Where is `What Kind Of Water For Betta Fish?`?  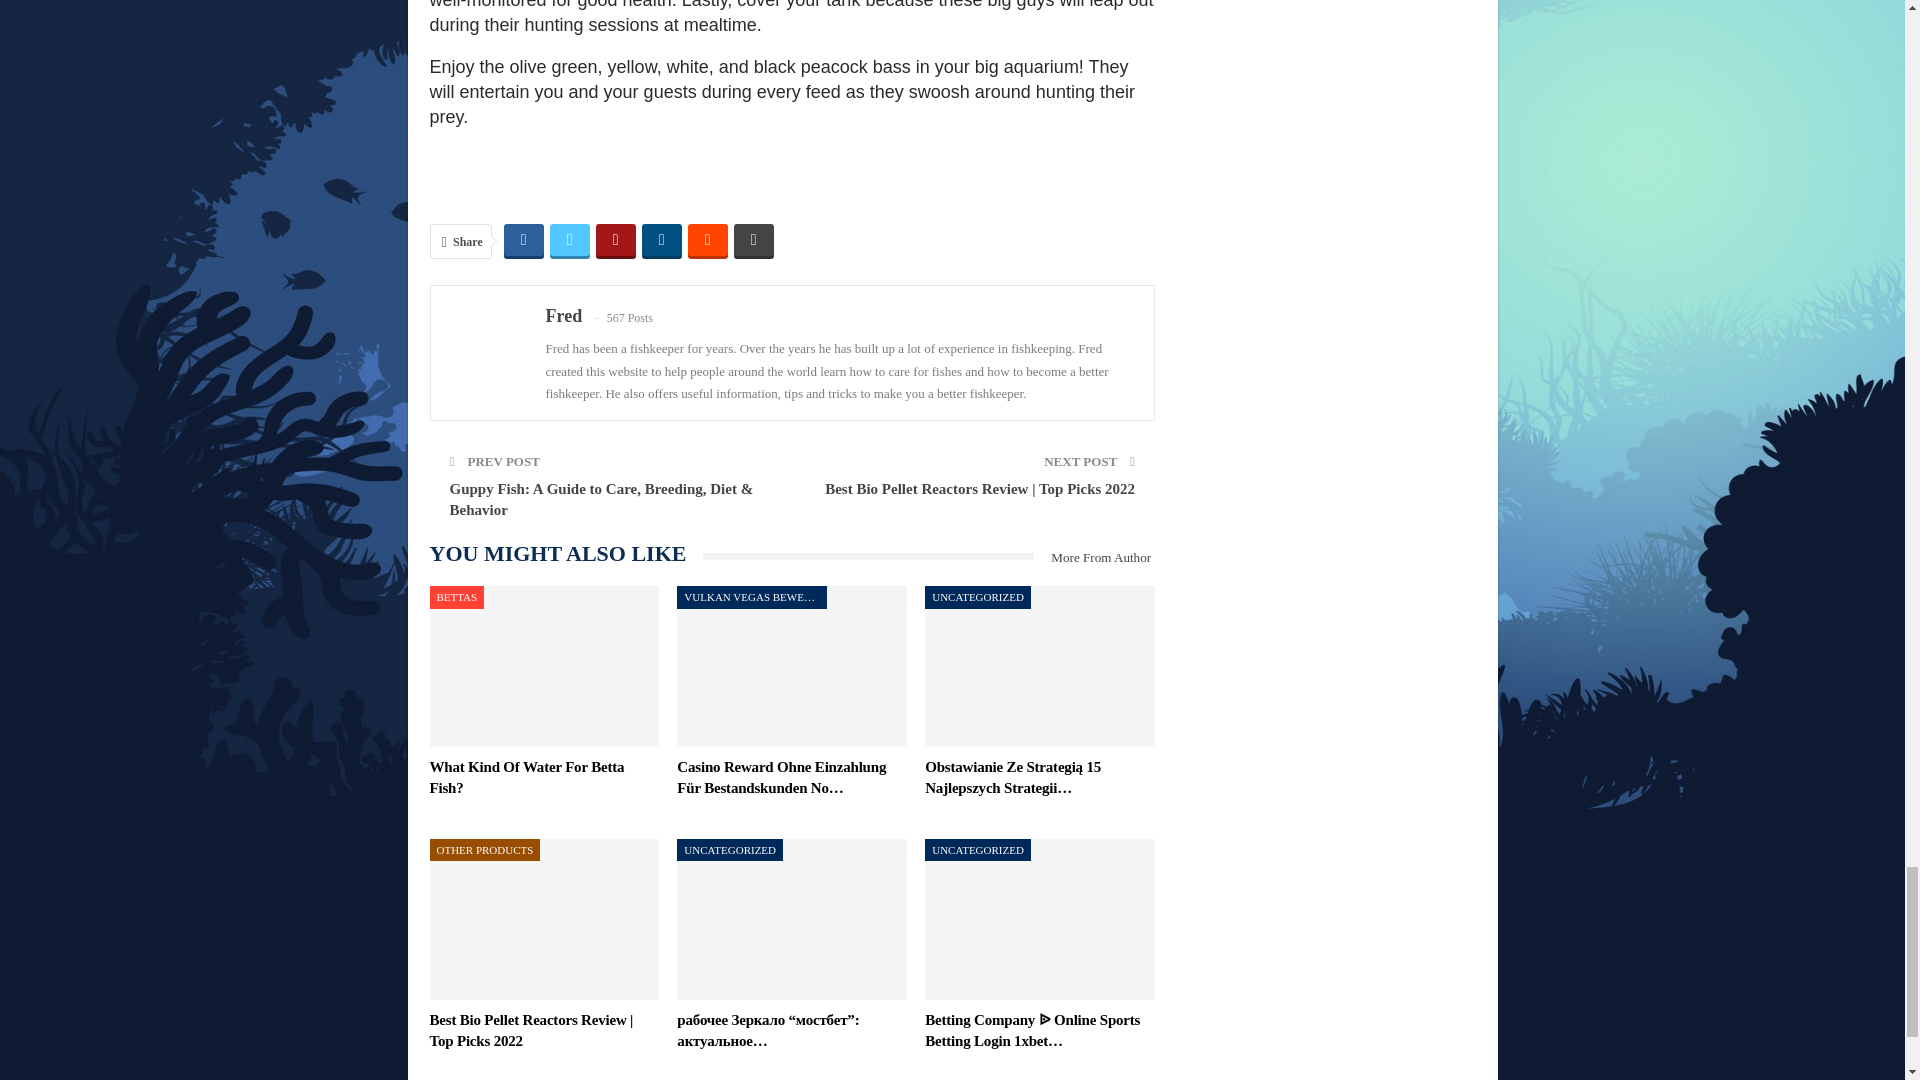
What Kind Of Water For Betta Fish? is located at coordinates (545, 666).